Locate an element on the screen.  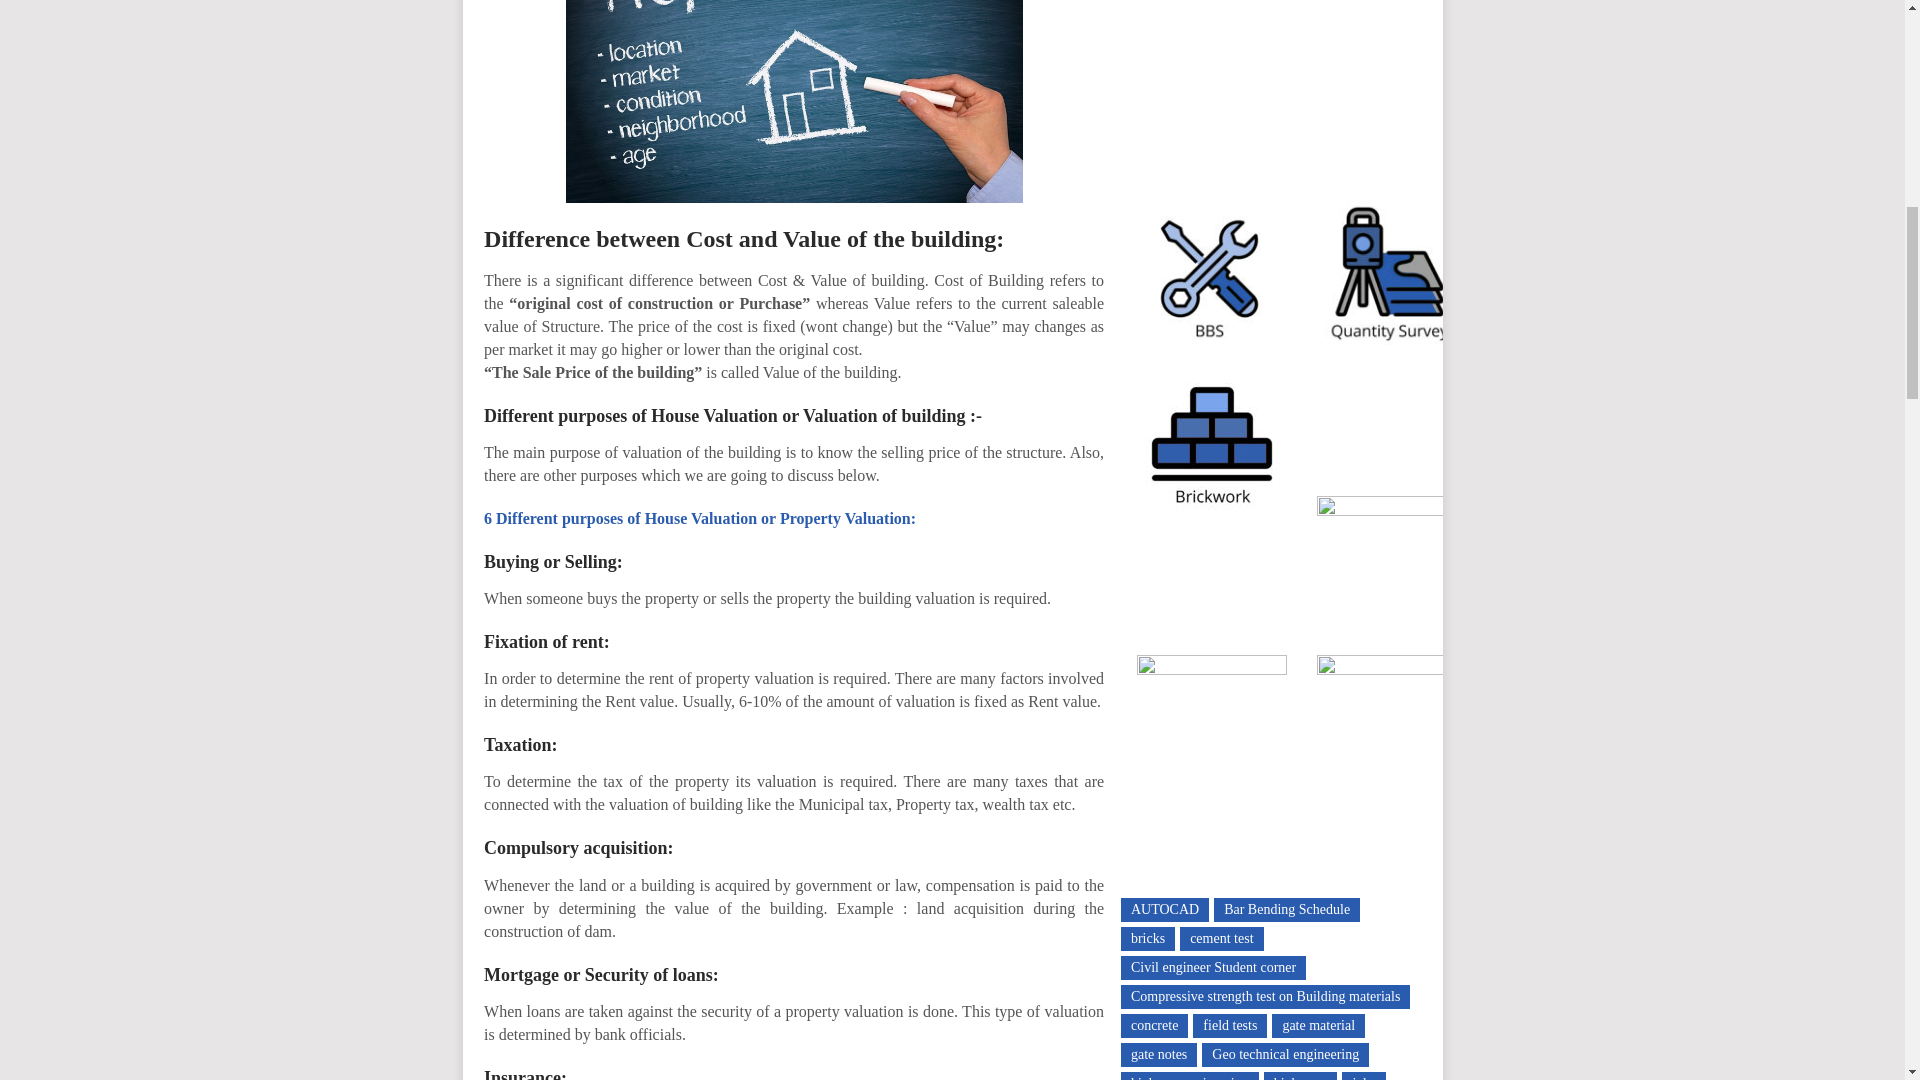
valuation of building is located at coordinates (794, 102).